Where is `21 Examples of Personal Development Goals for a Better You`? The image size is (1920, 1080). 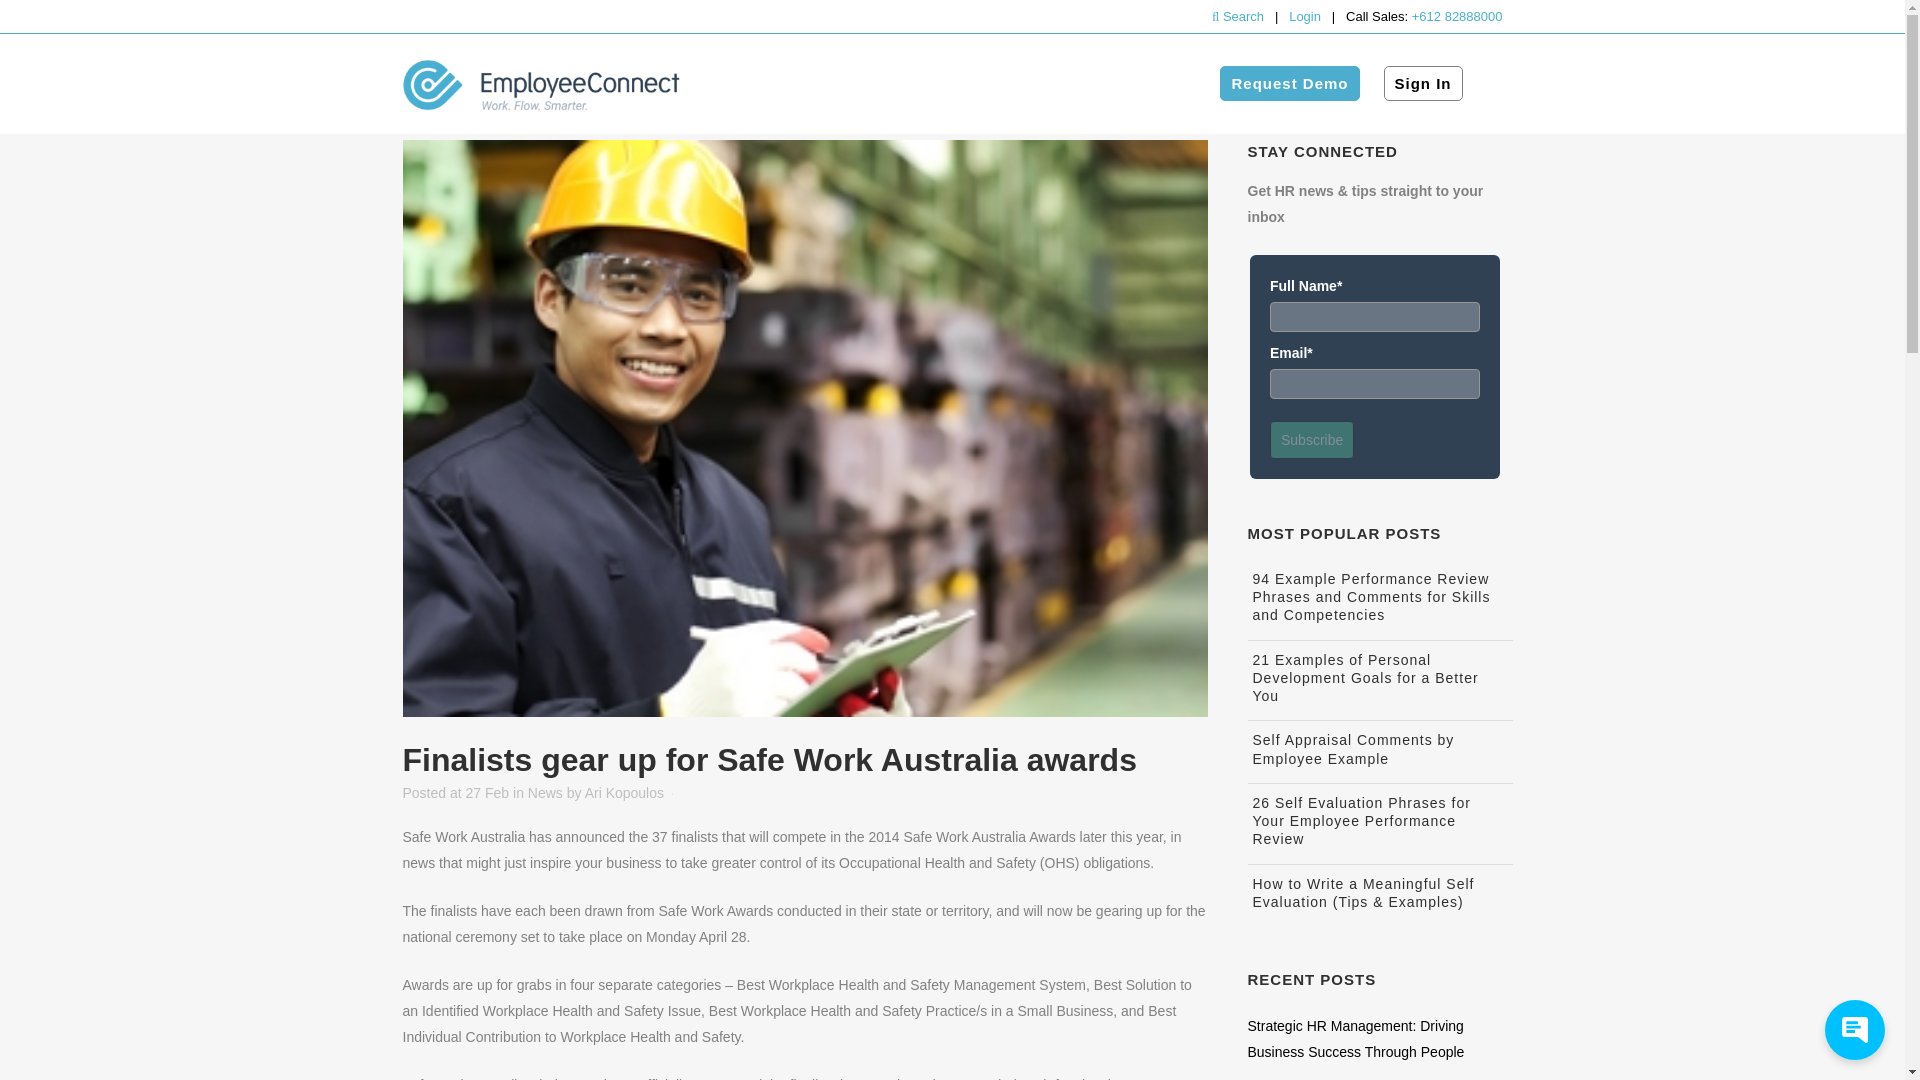 21 Examples of Personal Development Goals for a Better You is located at coordinates (1364, 678).